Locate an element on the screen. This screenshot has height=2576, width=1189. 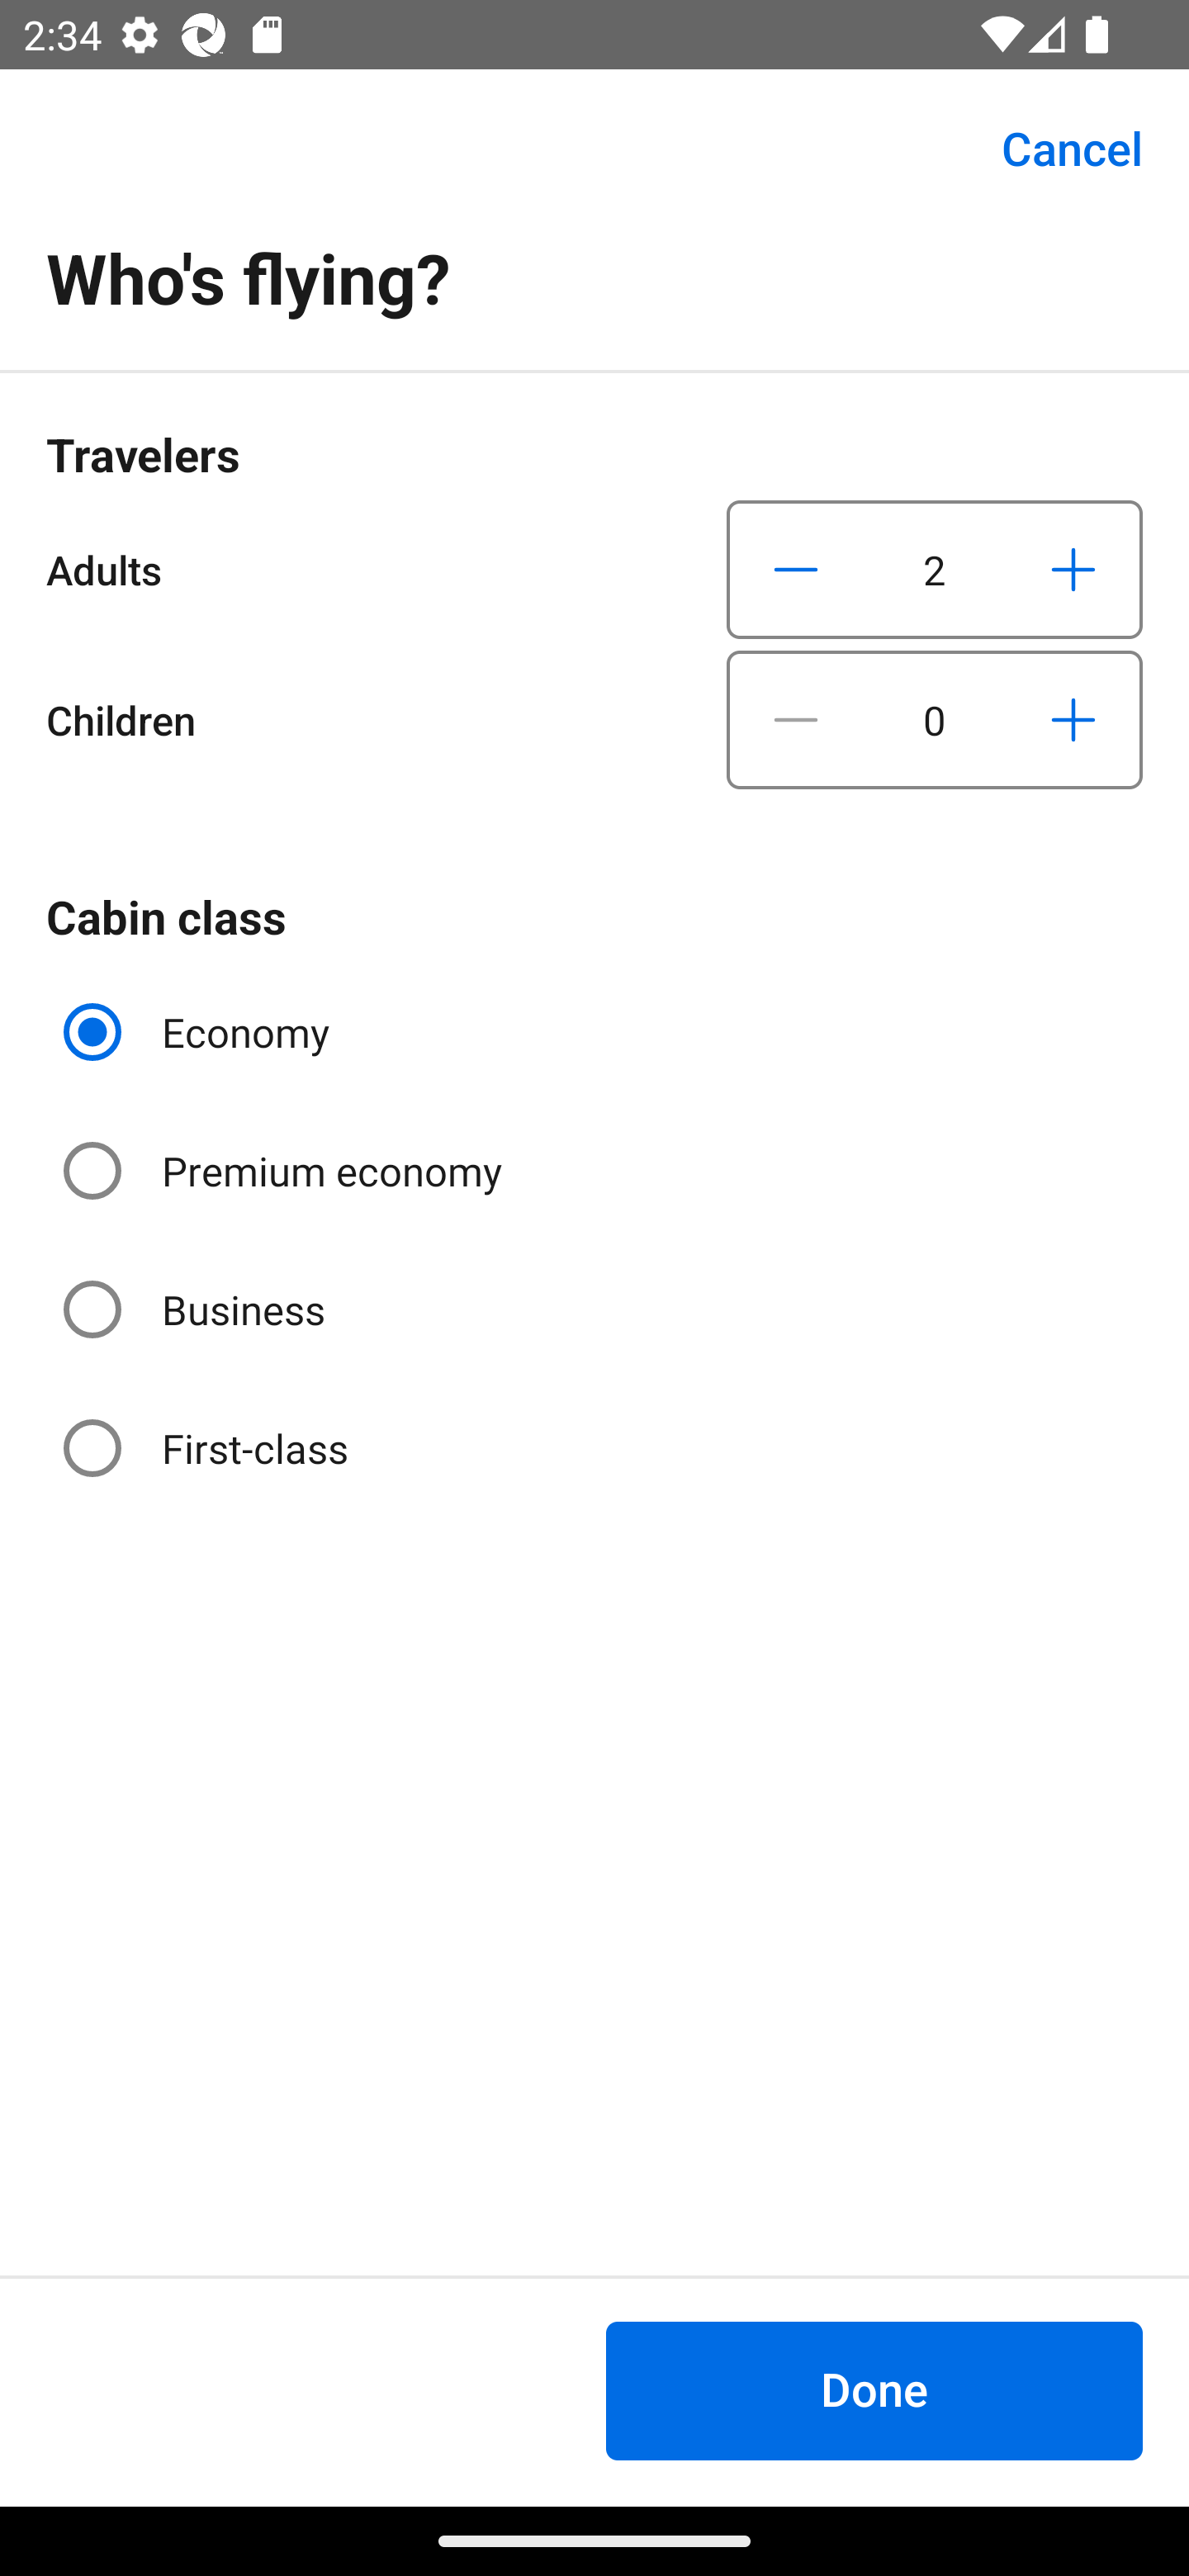
Done is located at coordinates (874, 2390).